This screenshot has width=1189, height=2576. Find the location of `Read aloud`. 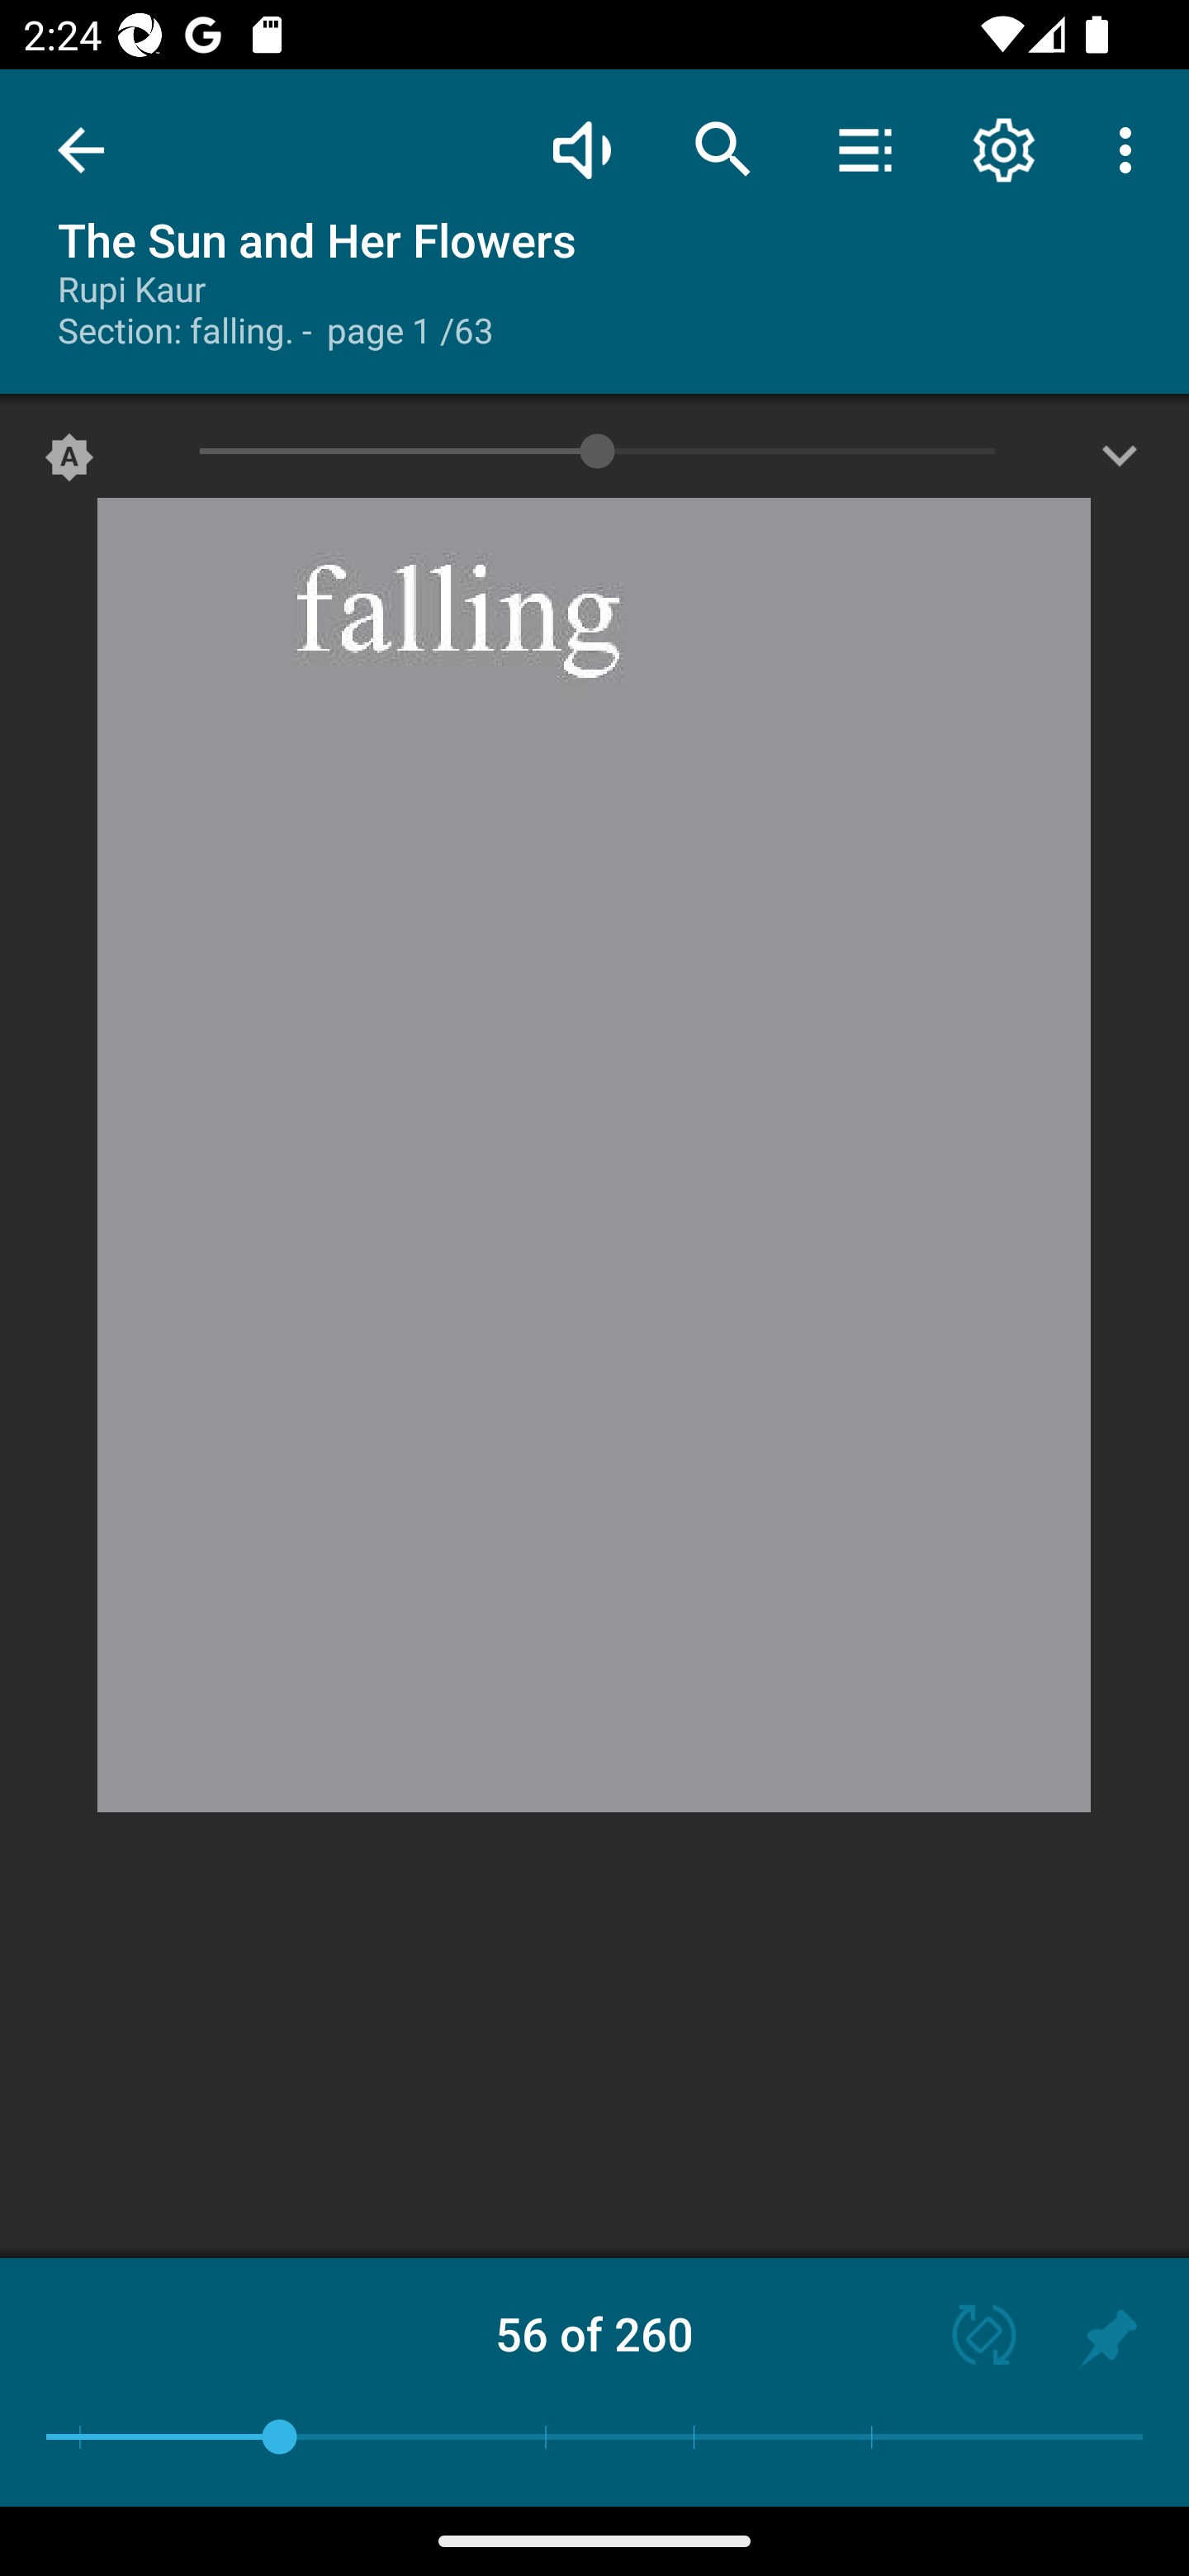

Read aloud is located at coordinates (581, 149).